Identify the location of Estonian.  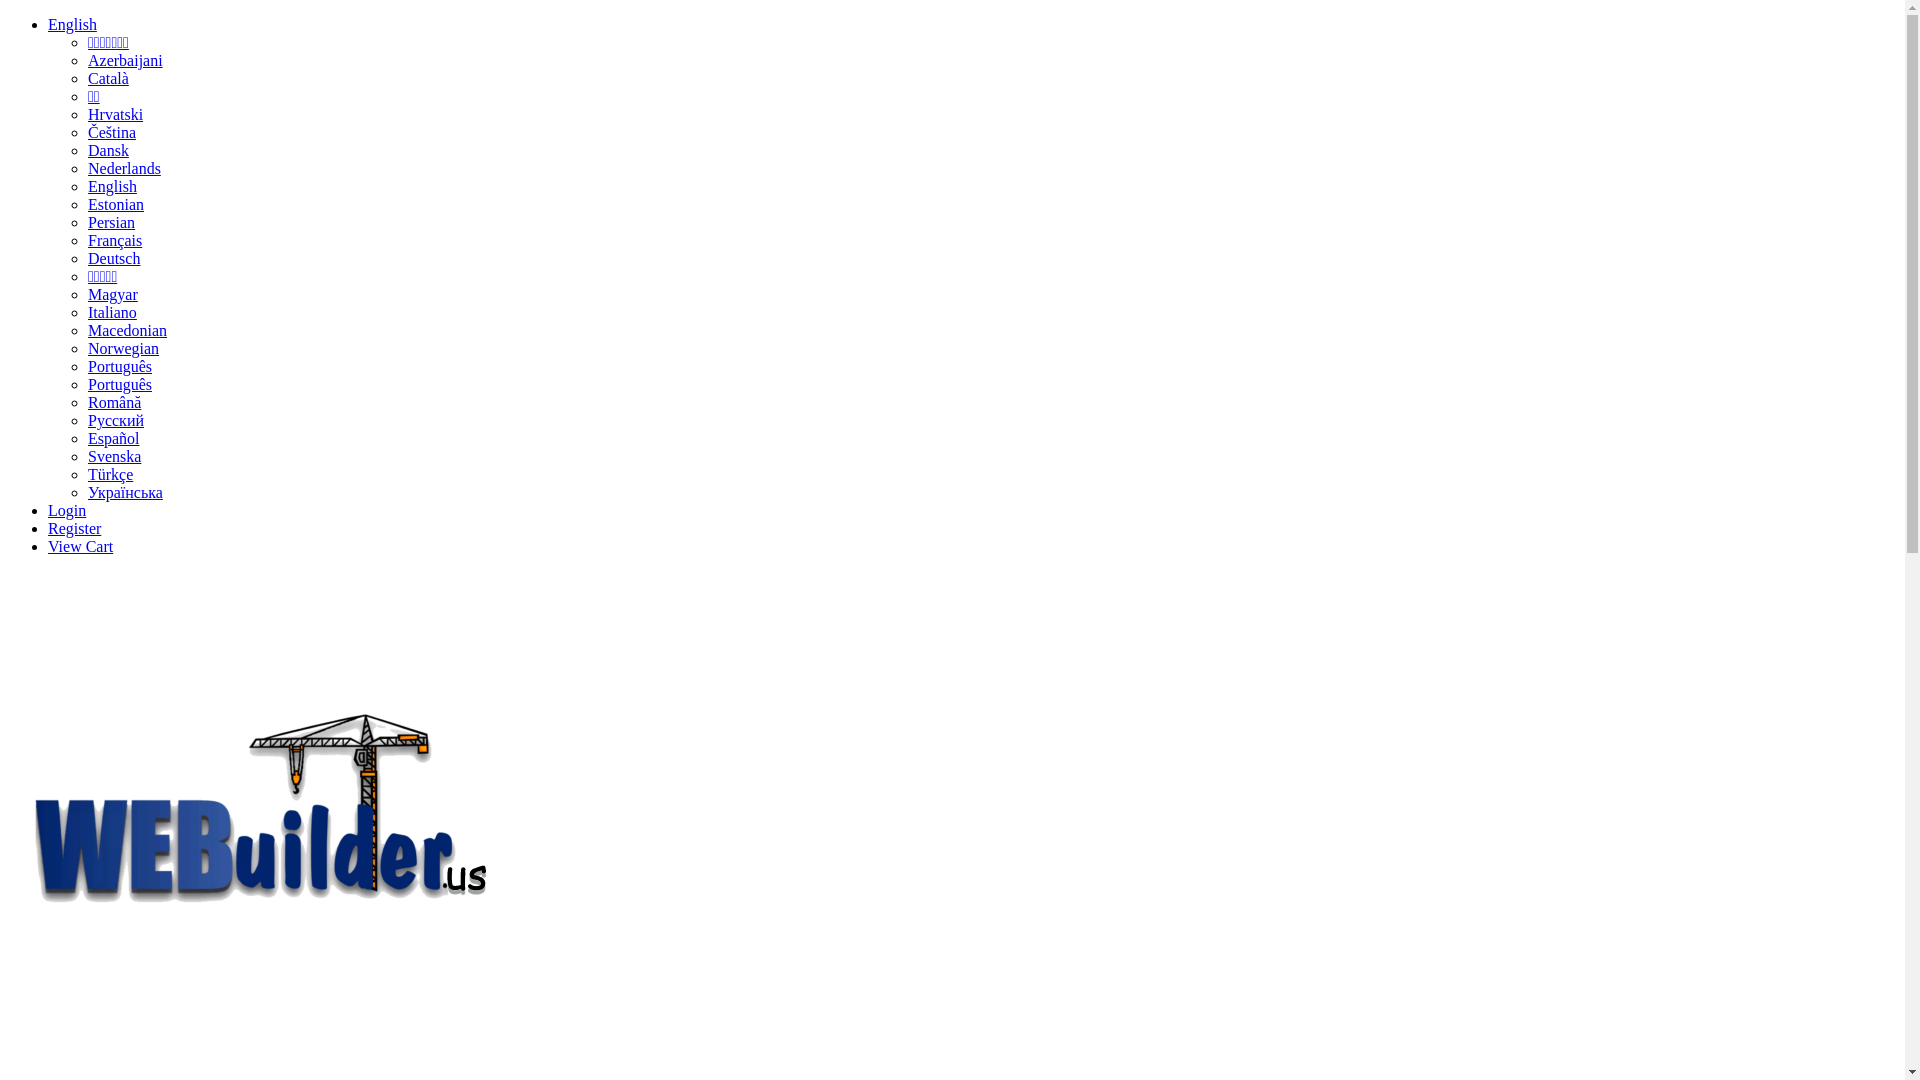
(116, 204).